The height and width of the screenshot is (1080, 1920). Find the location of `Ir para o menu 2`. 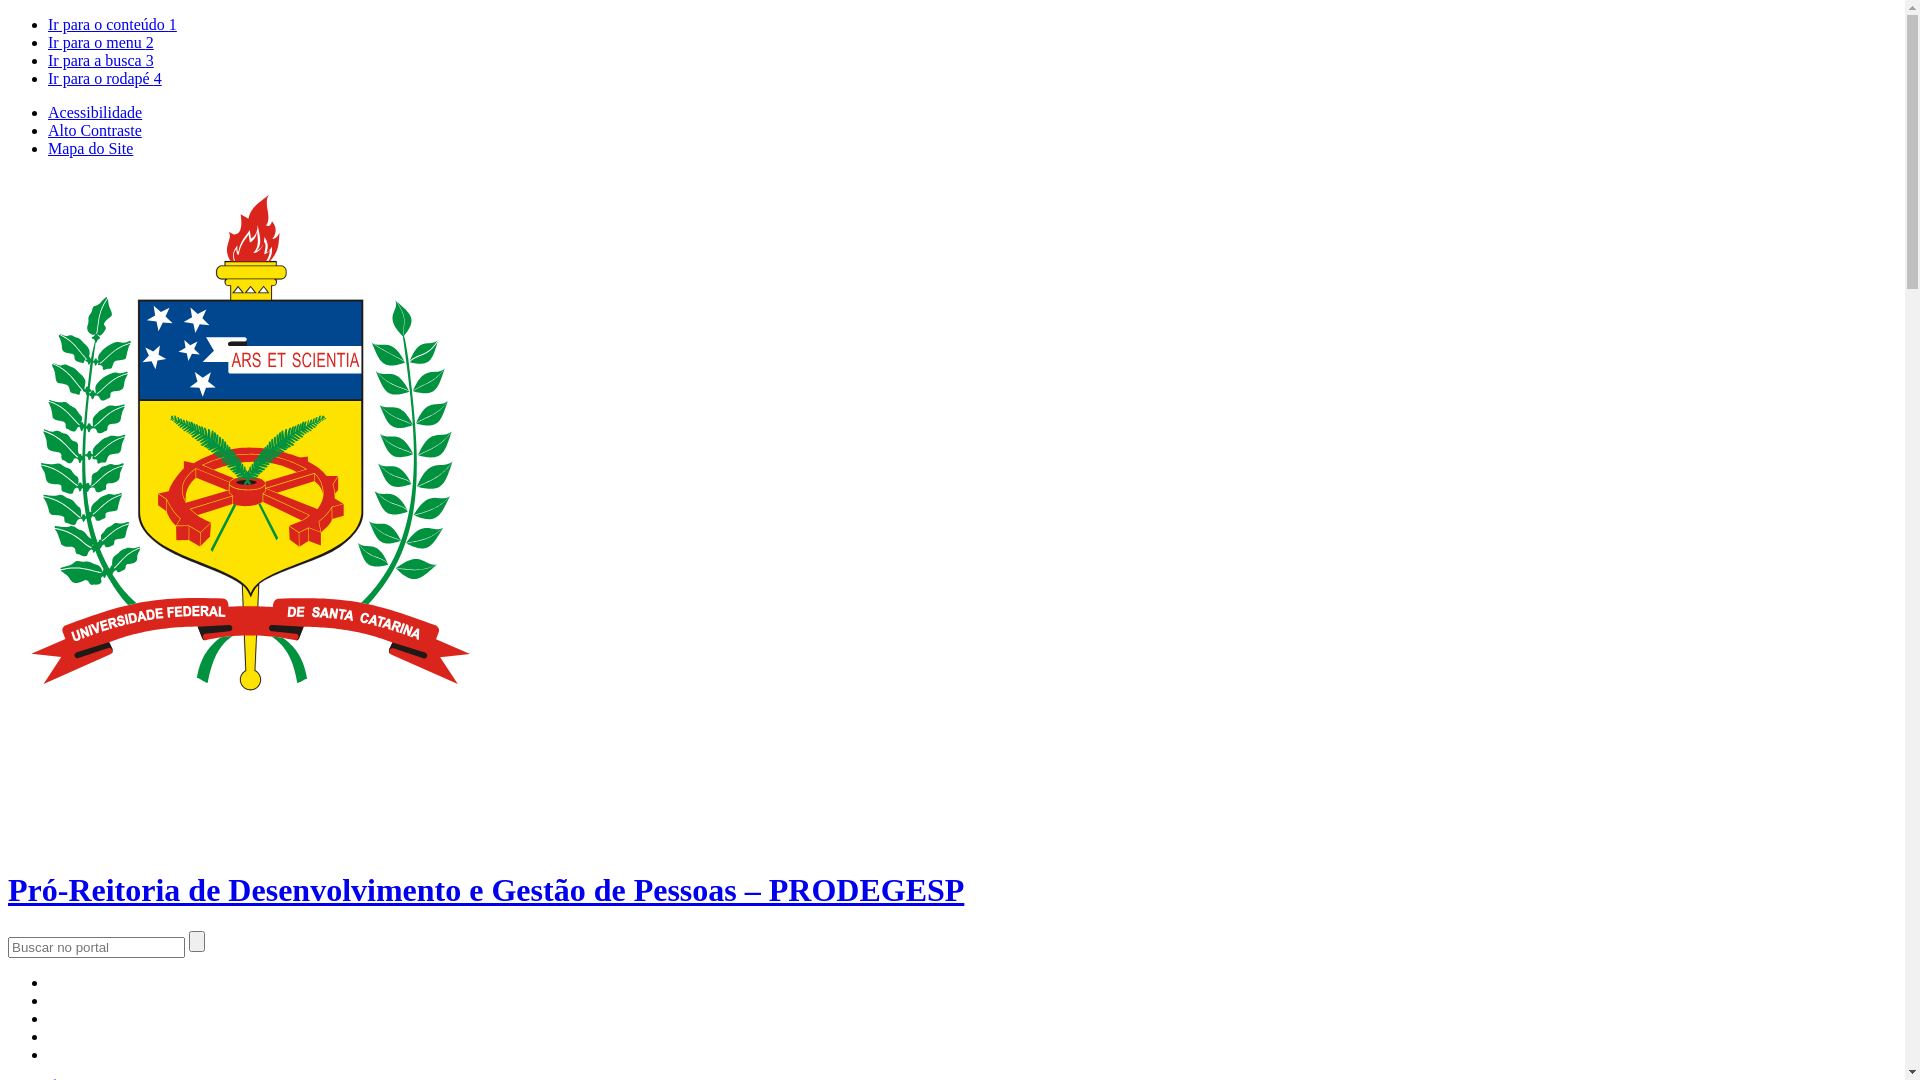

Ir para o menu 2 is located at coordinates (101, 42).